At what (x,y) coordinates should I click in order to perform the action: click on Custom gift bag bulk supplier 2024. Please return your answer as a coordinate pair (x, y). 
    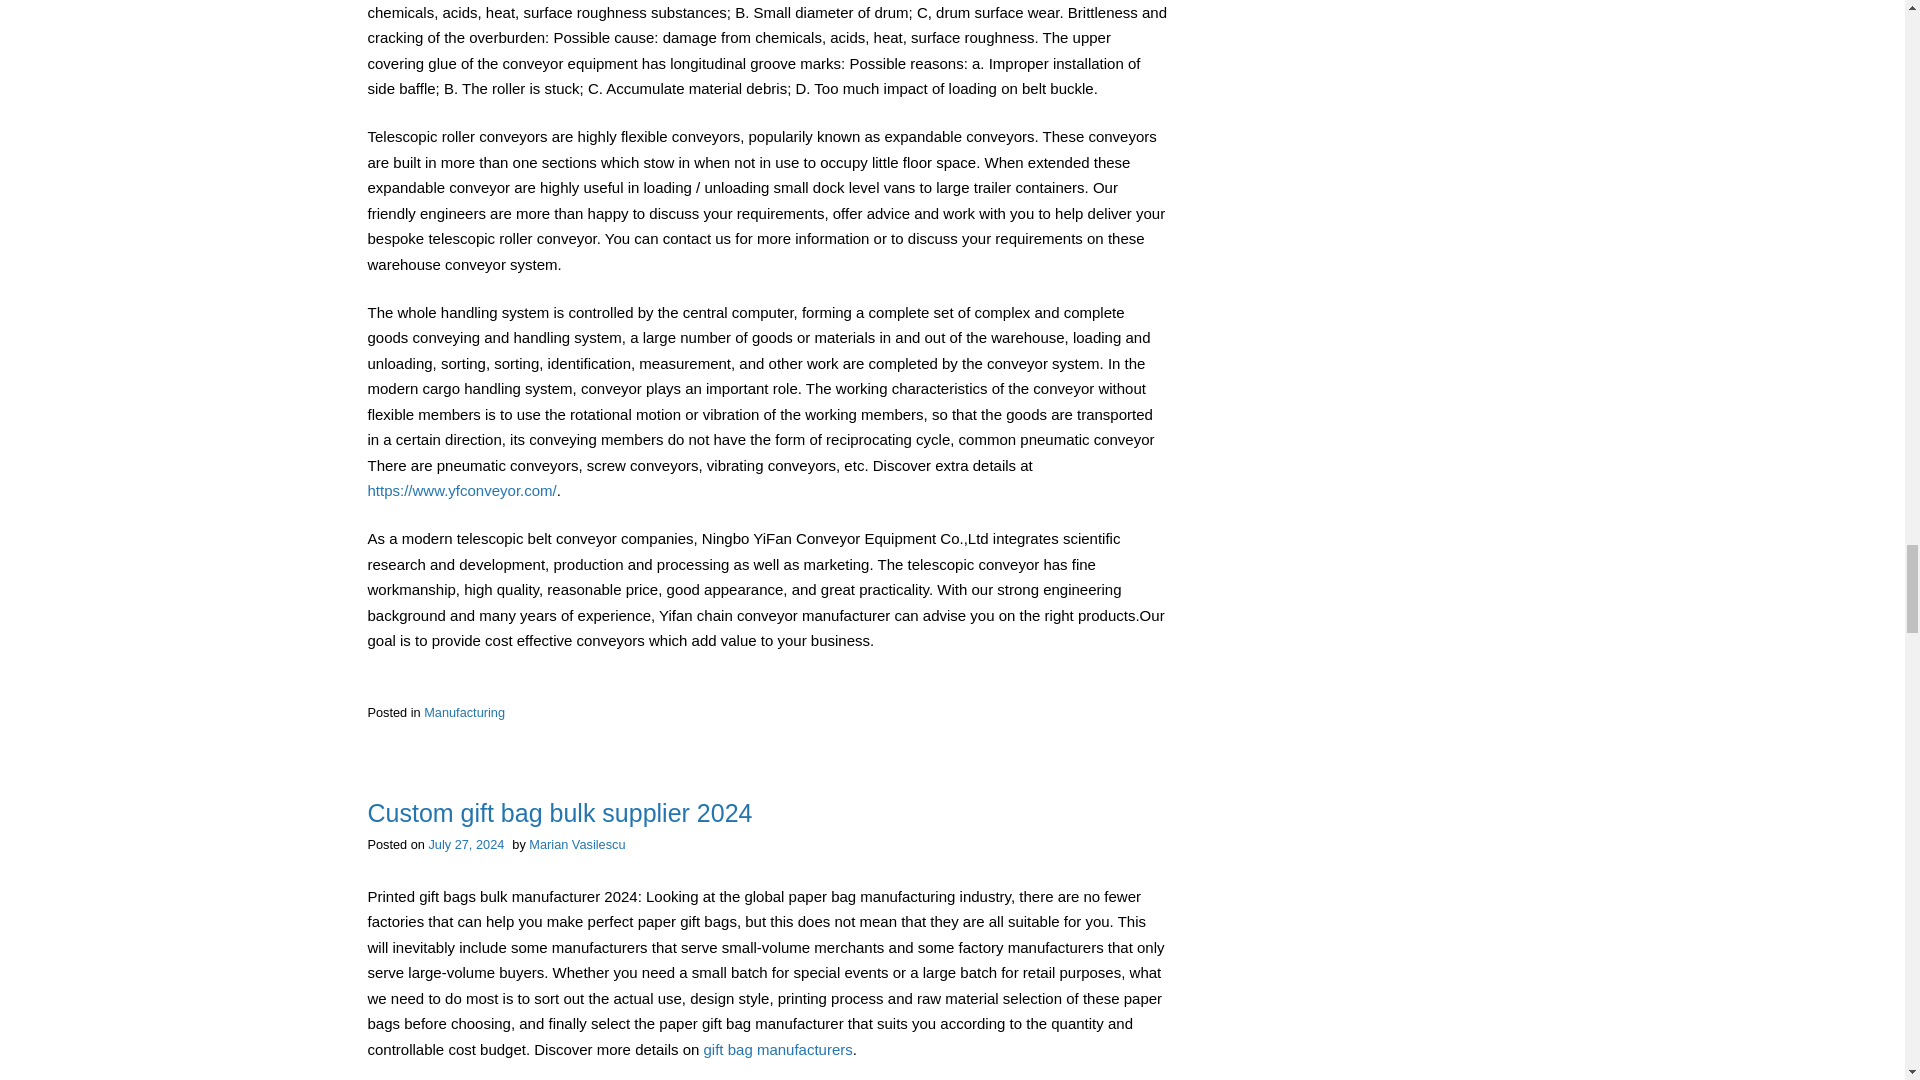
    Looking at the image, I should click on (560, 813).